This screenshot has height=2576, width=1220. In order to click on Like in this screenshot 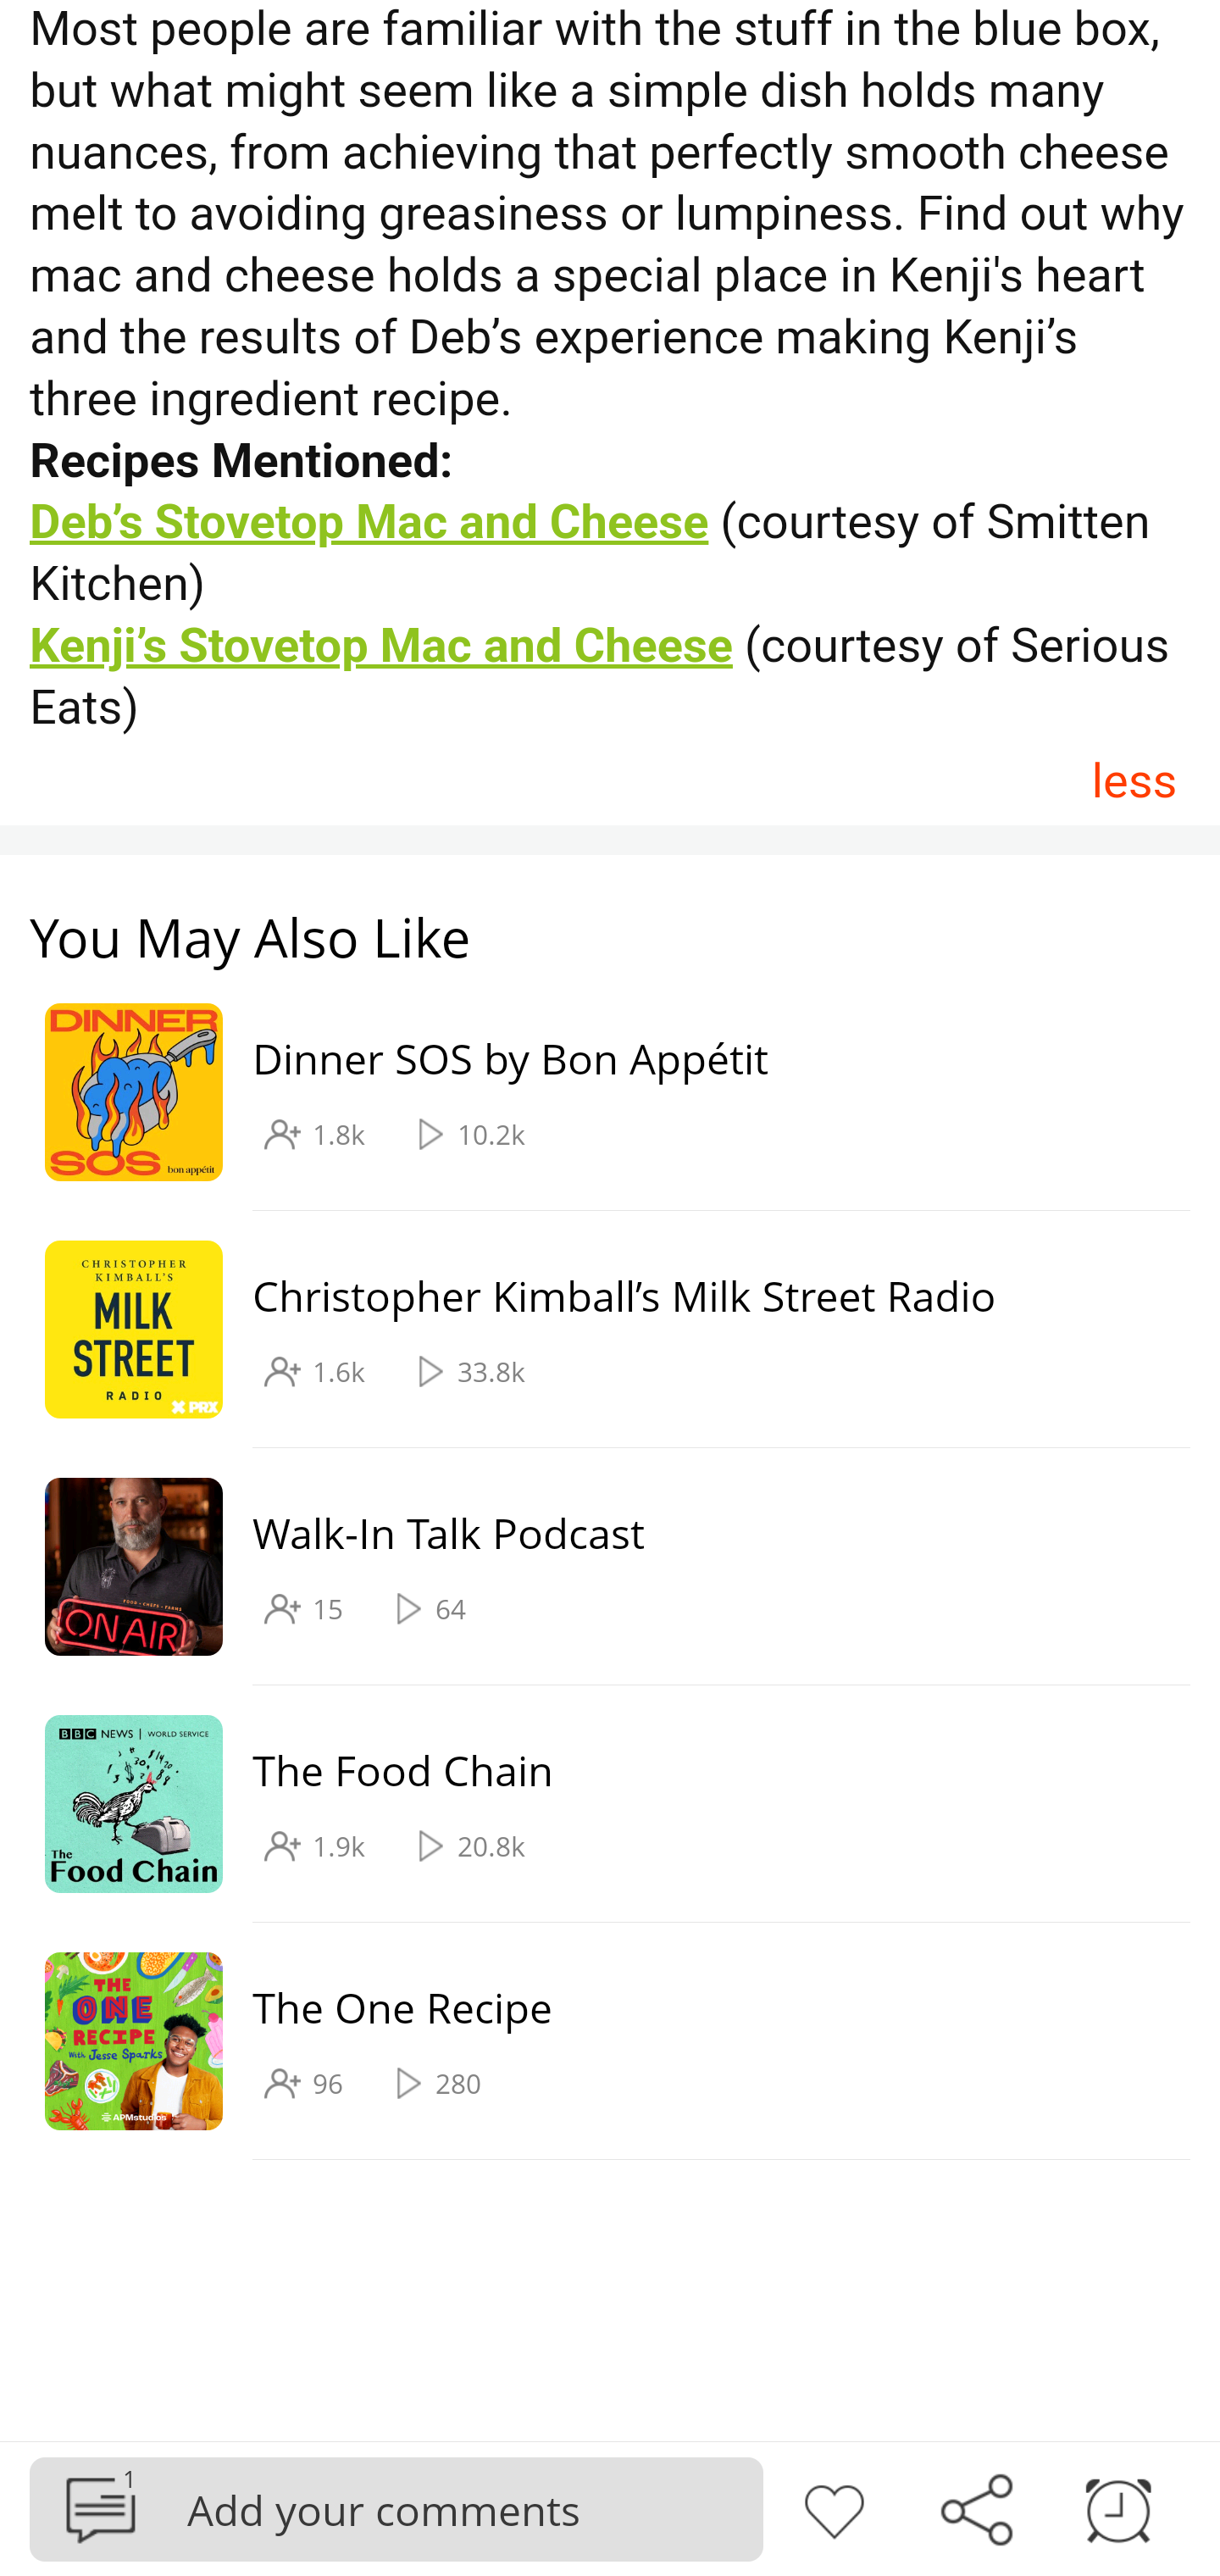, I will do `click(834, 2507)`.